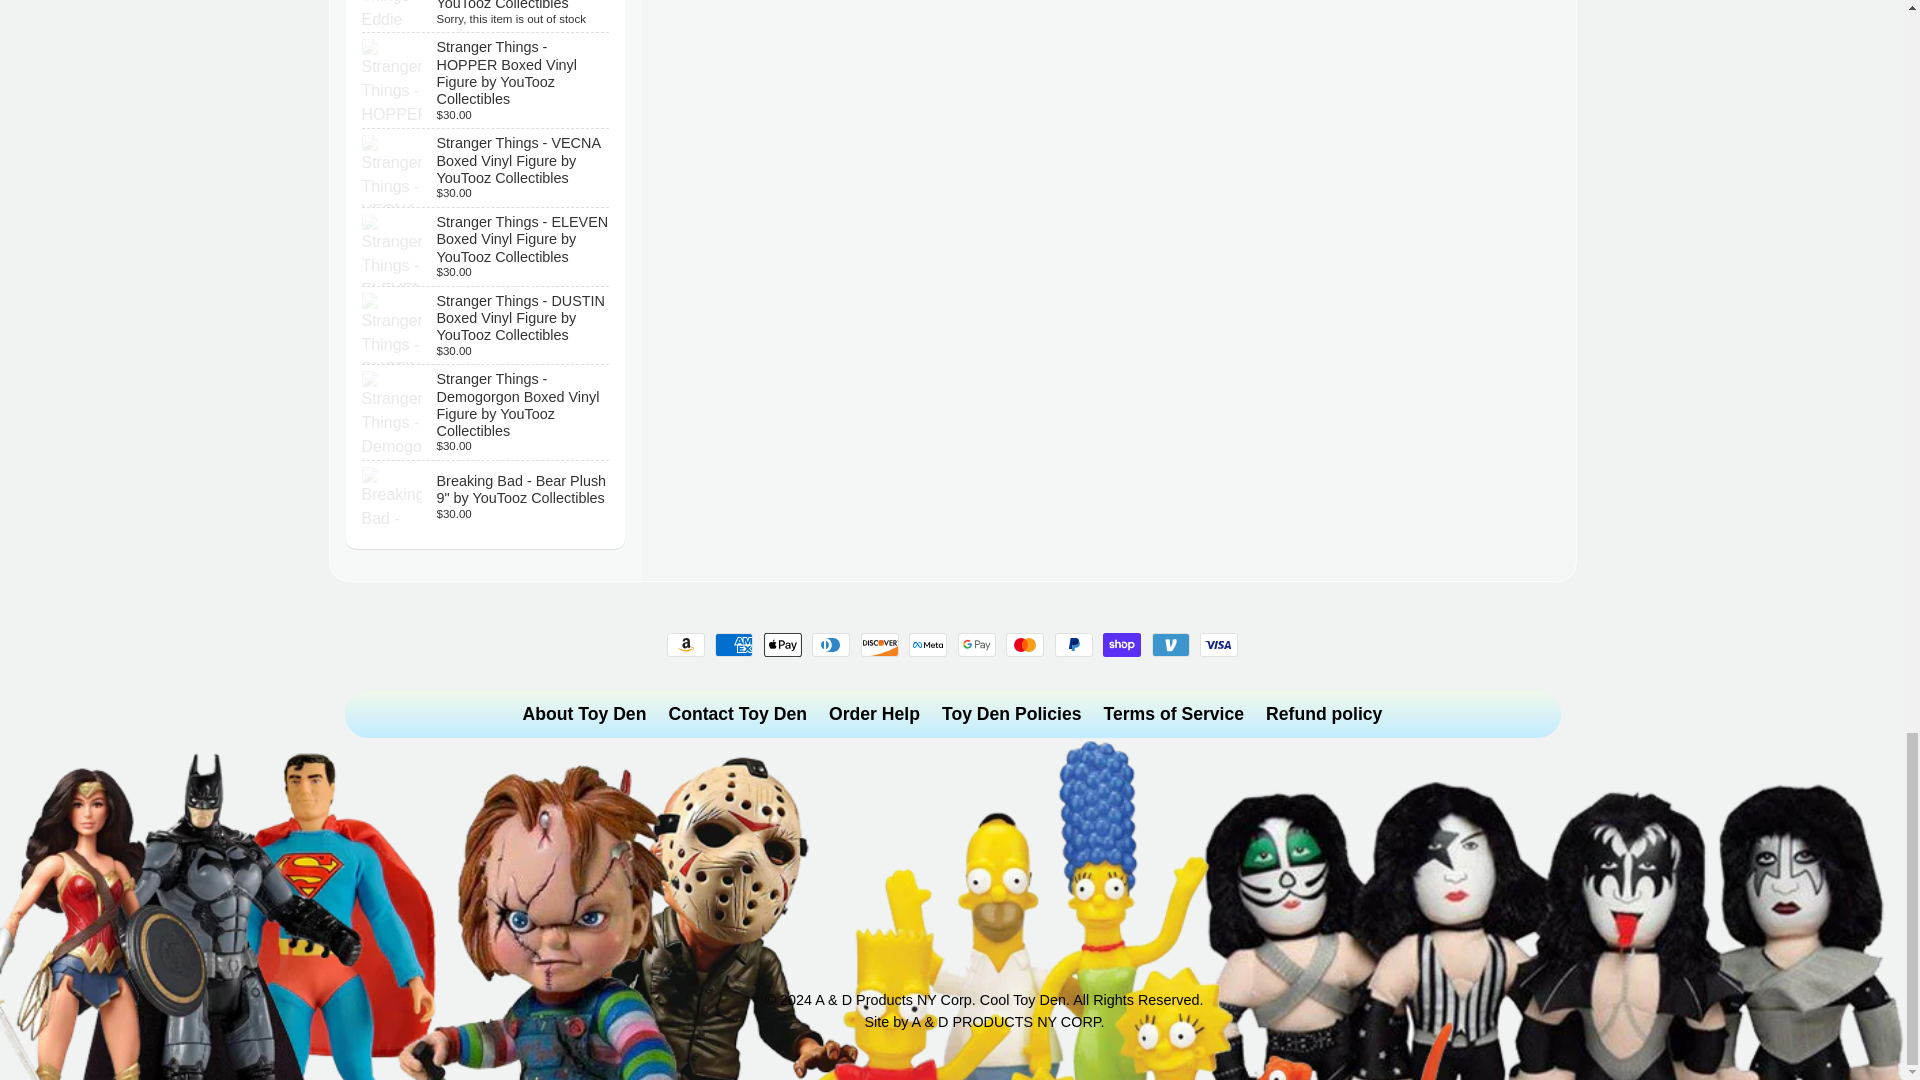 The width and height of the screenshot is (1920, 1080). Describe the element at coordinates (685, 644) in the screenshot. I see `Amazon` at that location.